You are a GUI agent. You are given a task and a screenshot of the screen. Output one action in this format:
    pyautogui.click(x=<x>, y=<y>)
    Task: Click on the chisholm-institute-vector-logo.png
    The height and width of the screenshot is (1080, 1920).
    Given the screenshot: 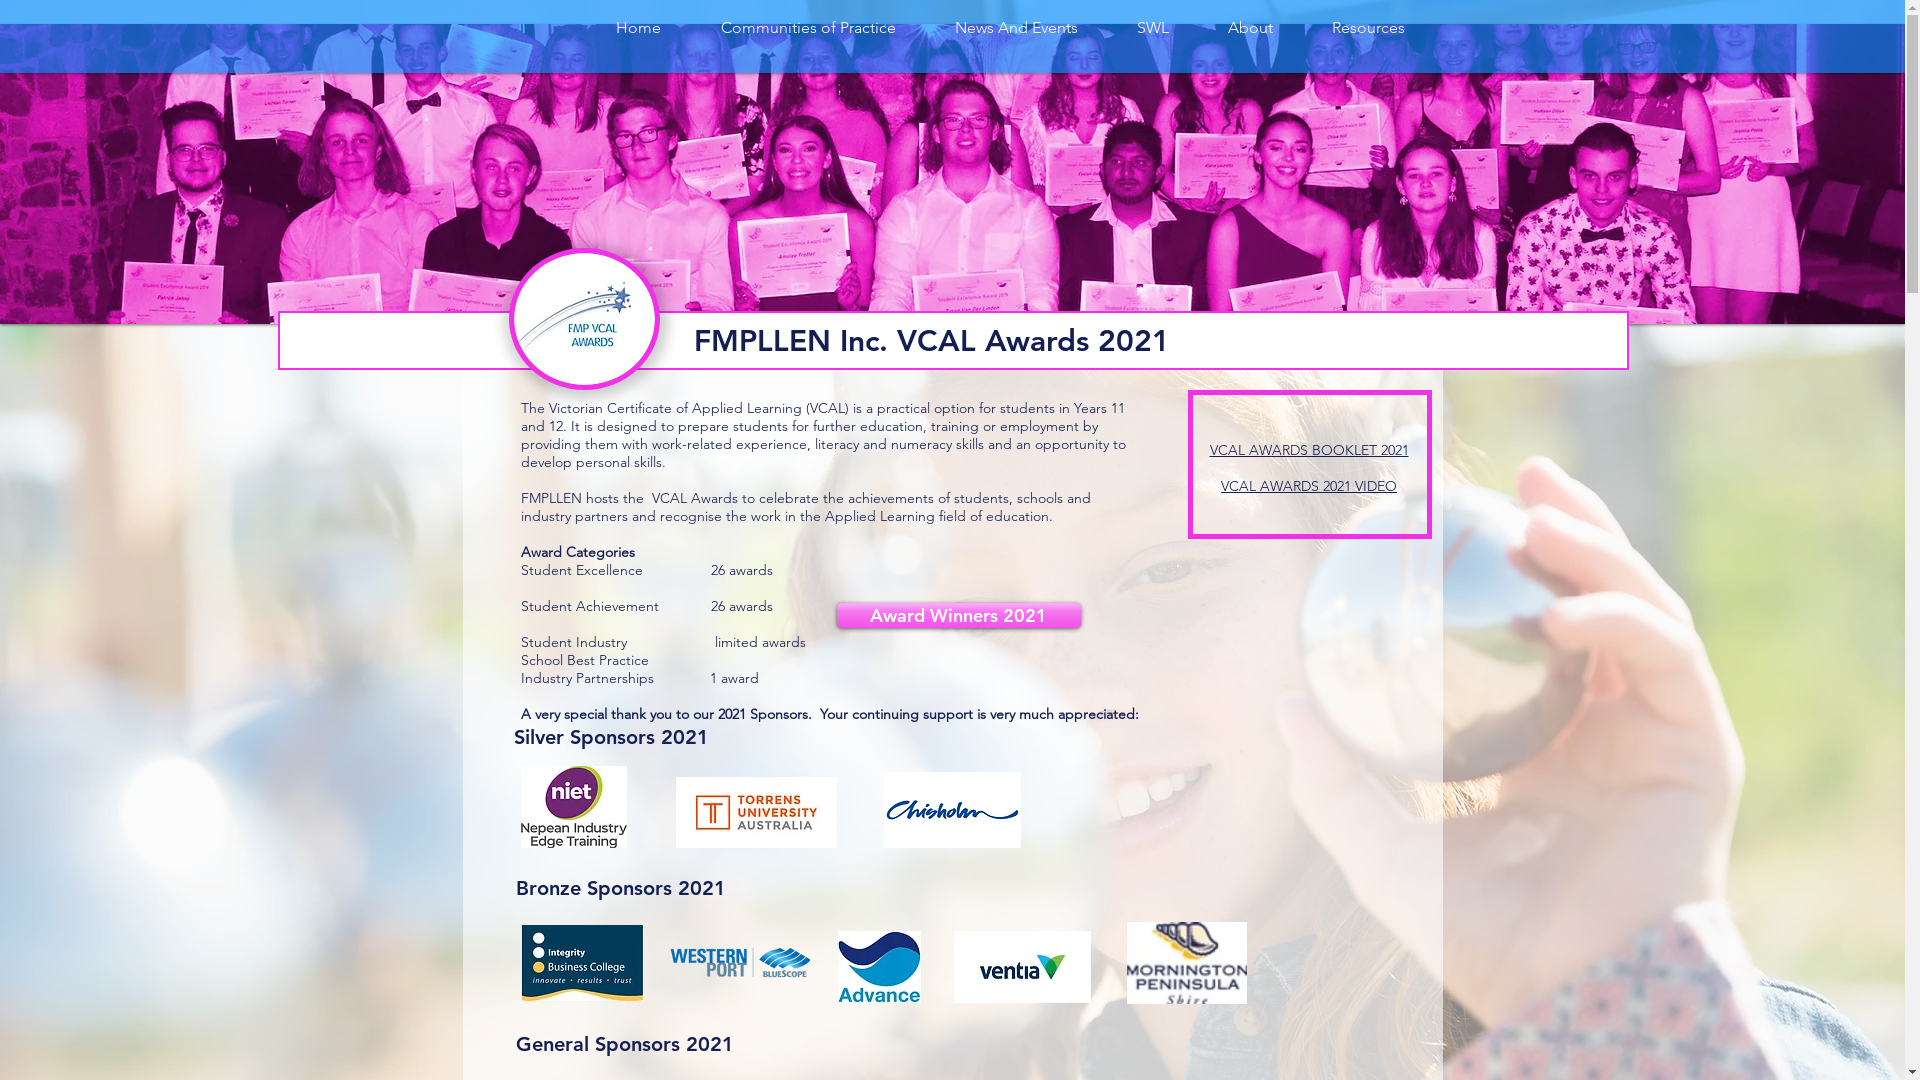 What is the action you would take?
    pyautogui.click(x=952, y=810)
    